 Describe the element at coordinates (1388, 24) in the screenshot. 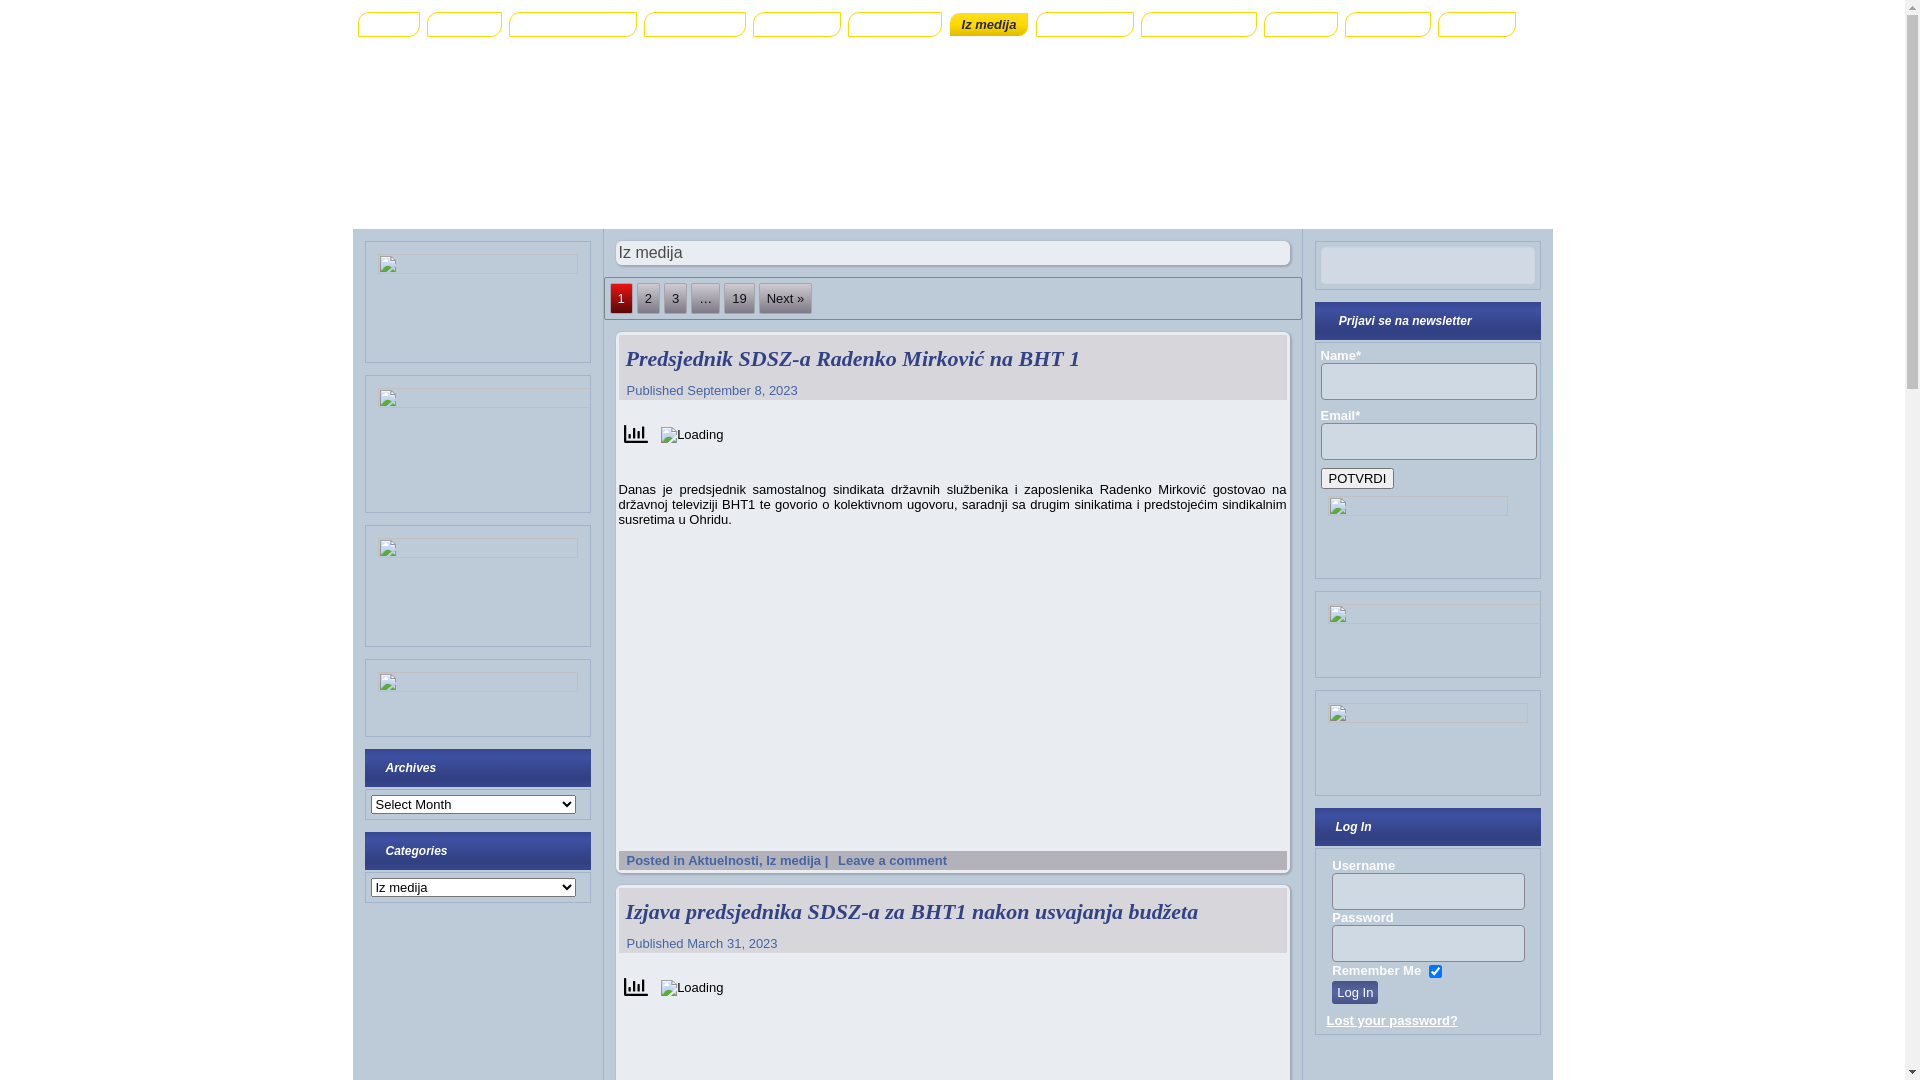

I see `COVID-19` at that location.